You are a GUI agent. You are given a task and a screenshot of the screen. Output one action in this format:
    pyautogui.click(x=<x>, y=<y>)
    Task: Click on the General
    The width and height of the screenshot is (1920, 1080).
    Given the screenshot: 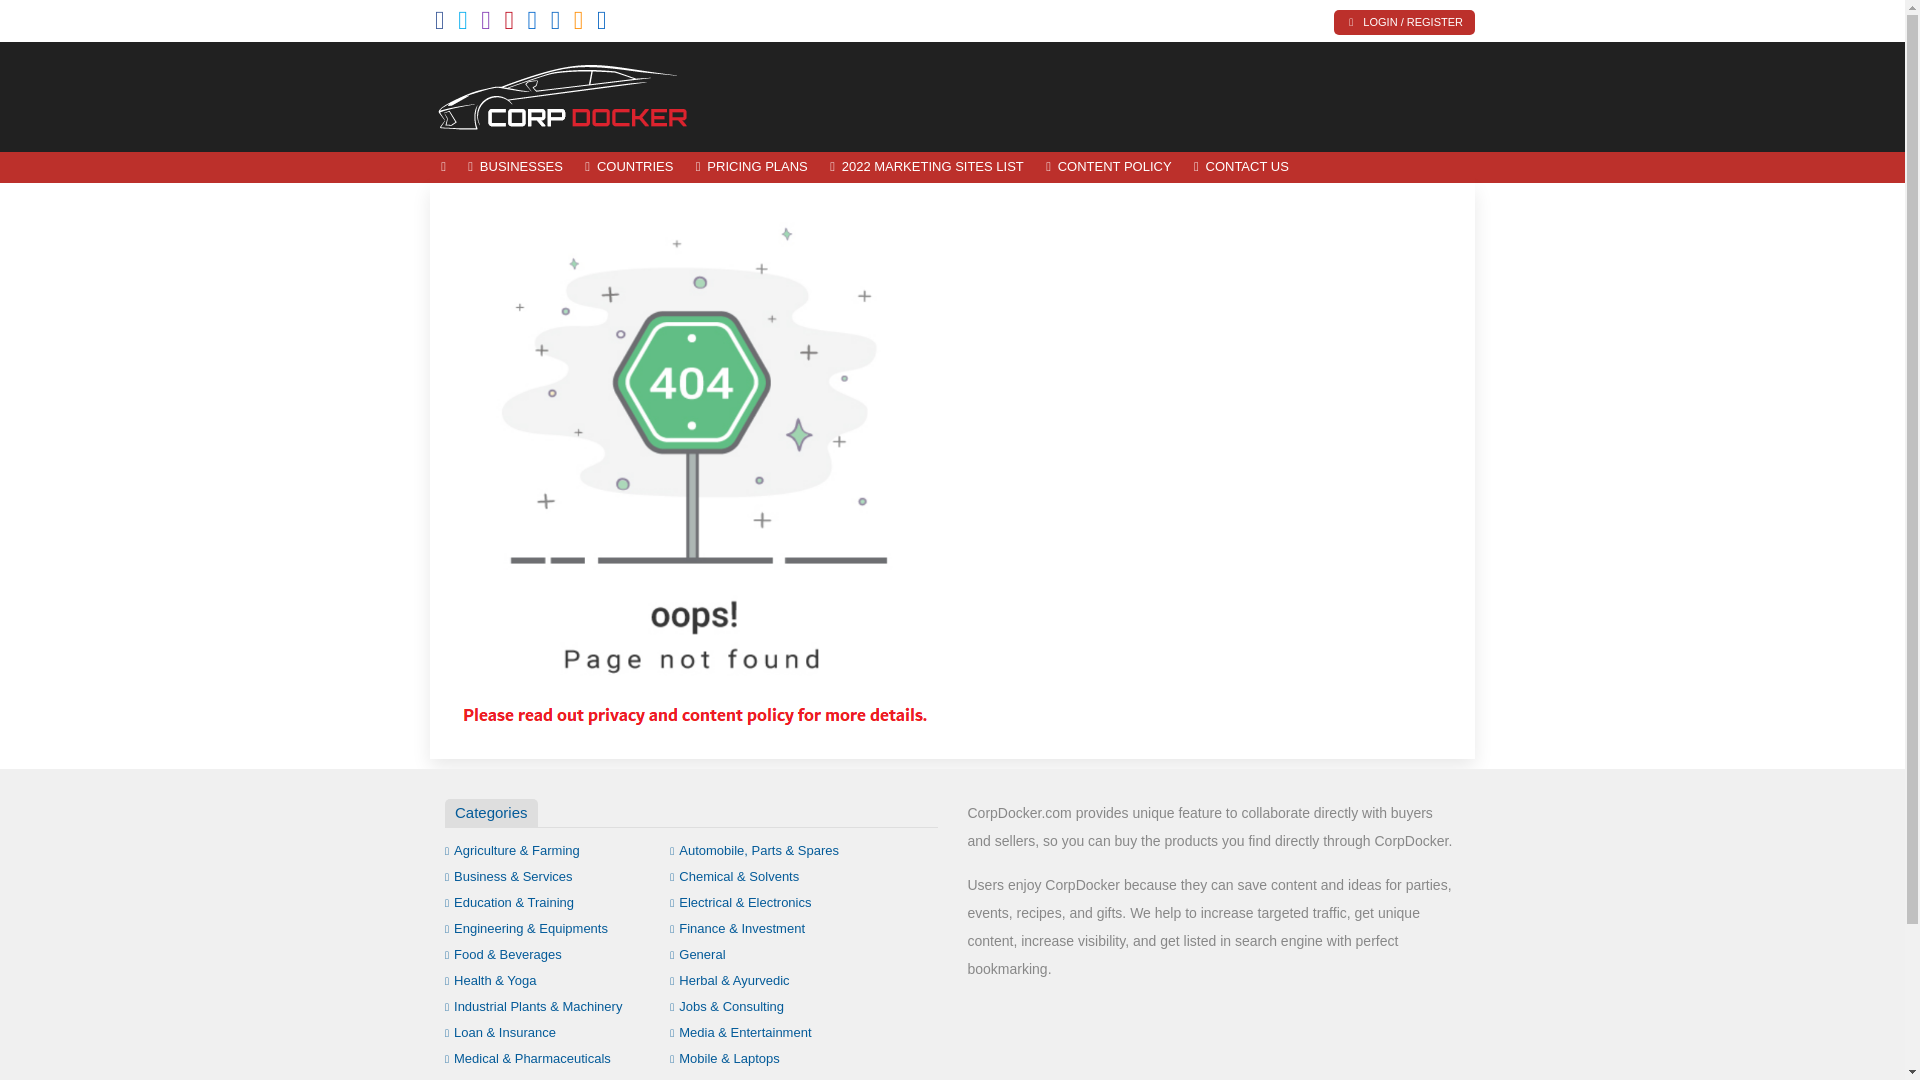 What is the action you would take?
    pyautogui.click(x=698, y=954)
    